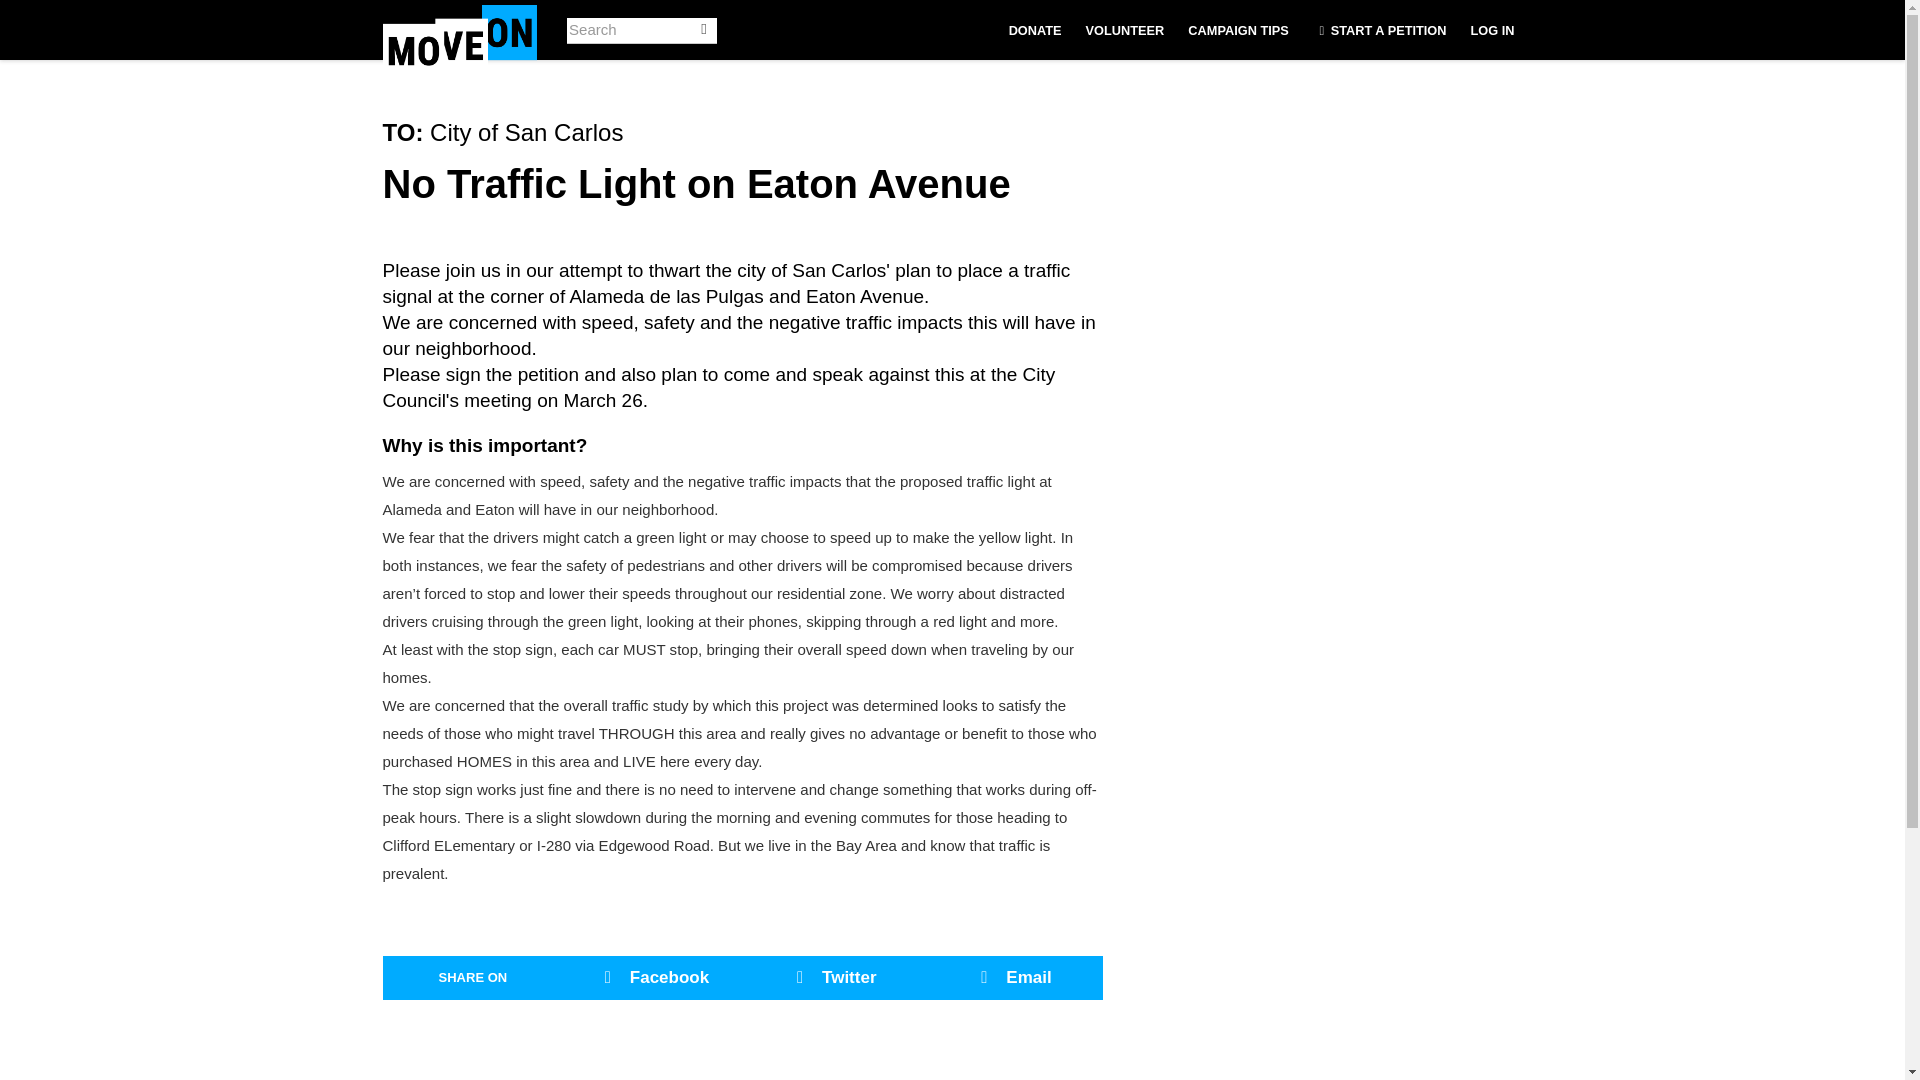 This screenshot has height=1080, width=1920. Describe the element at coordinates (1012, 978) in the screenshot. I see `Share via Email` at that location.